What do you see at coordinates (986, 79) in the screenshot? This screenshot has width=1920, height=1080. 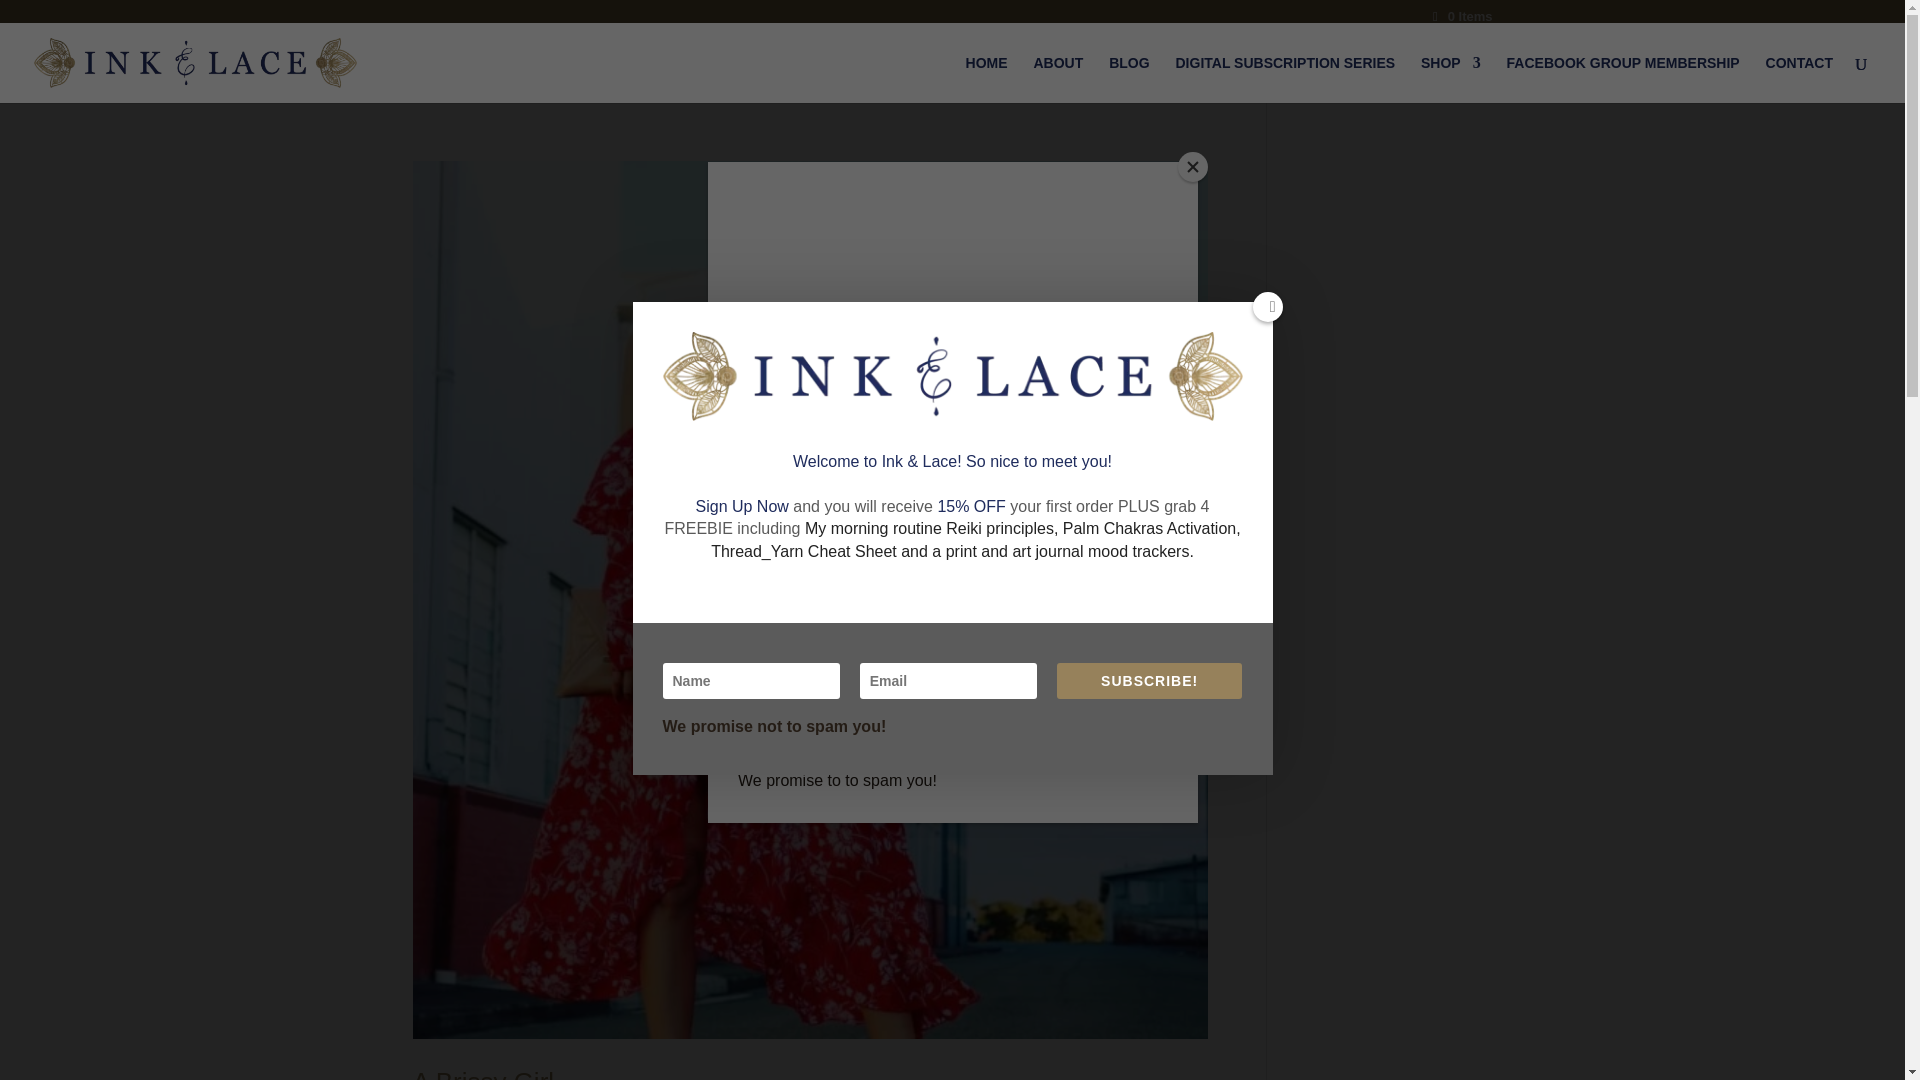 I see `HOME` at bounding box center [986, 79].